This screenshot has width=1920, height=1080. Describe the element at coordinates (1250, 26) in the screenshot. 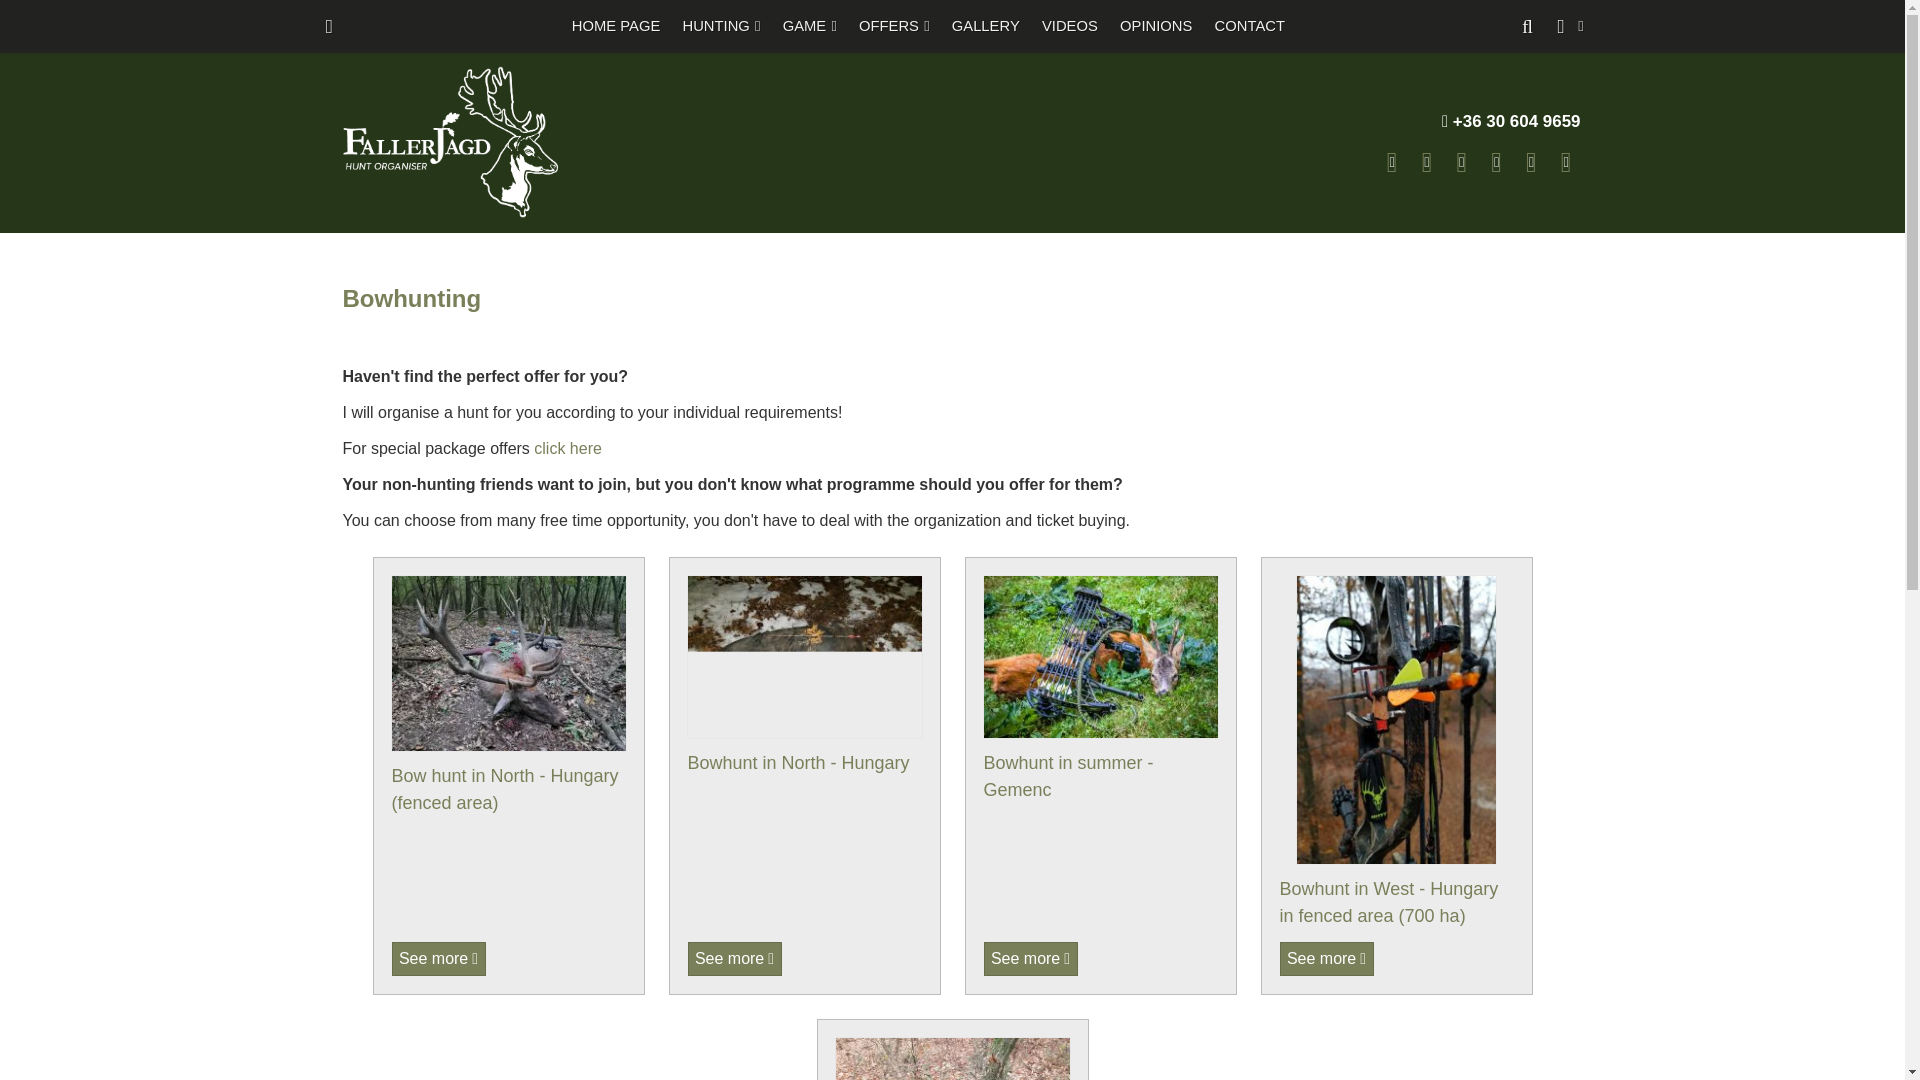

I see `CONTACT` at that location.